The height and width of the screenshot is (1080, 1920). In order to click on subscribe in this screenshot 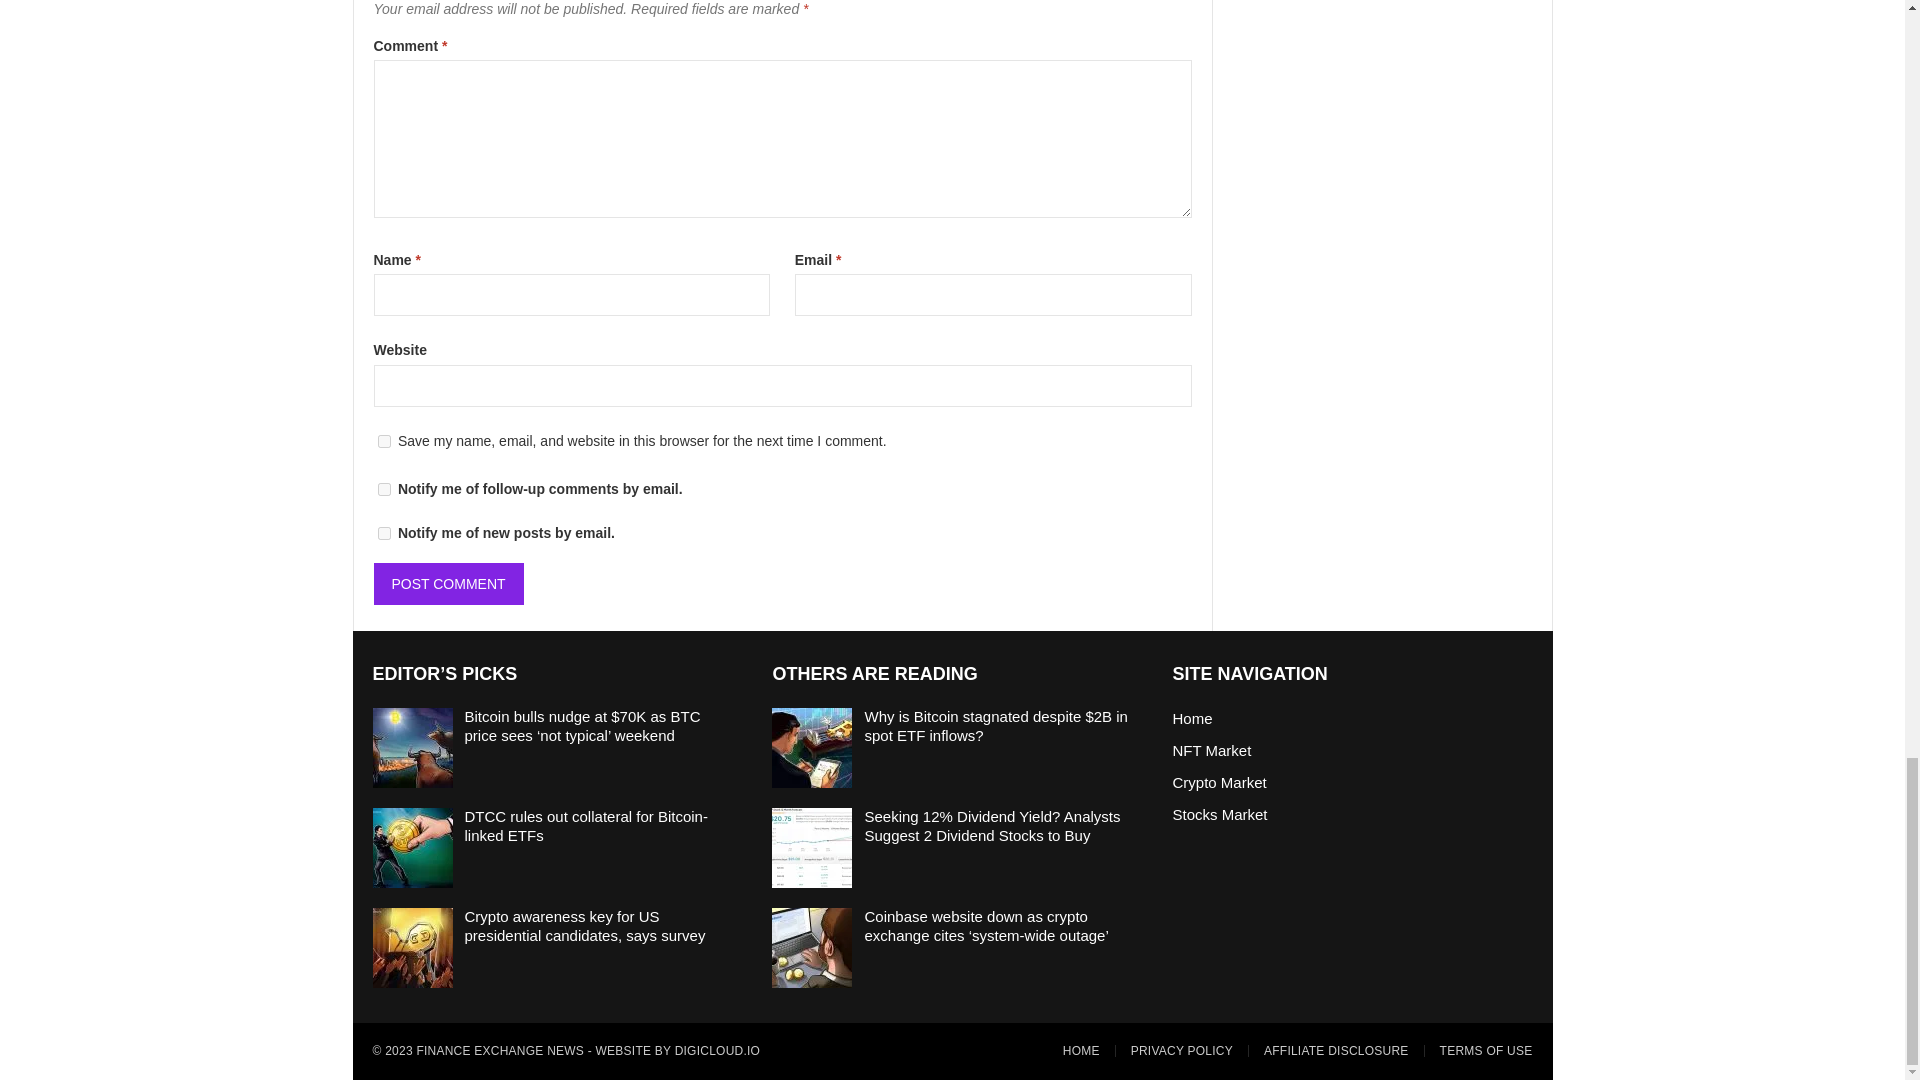, I will do `click(384, 534)`.